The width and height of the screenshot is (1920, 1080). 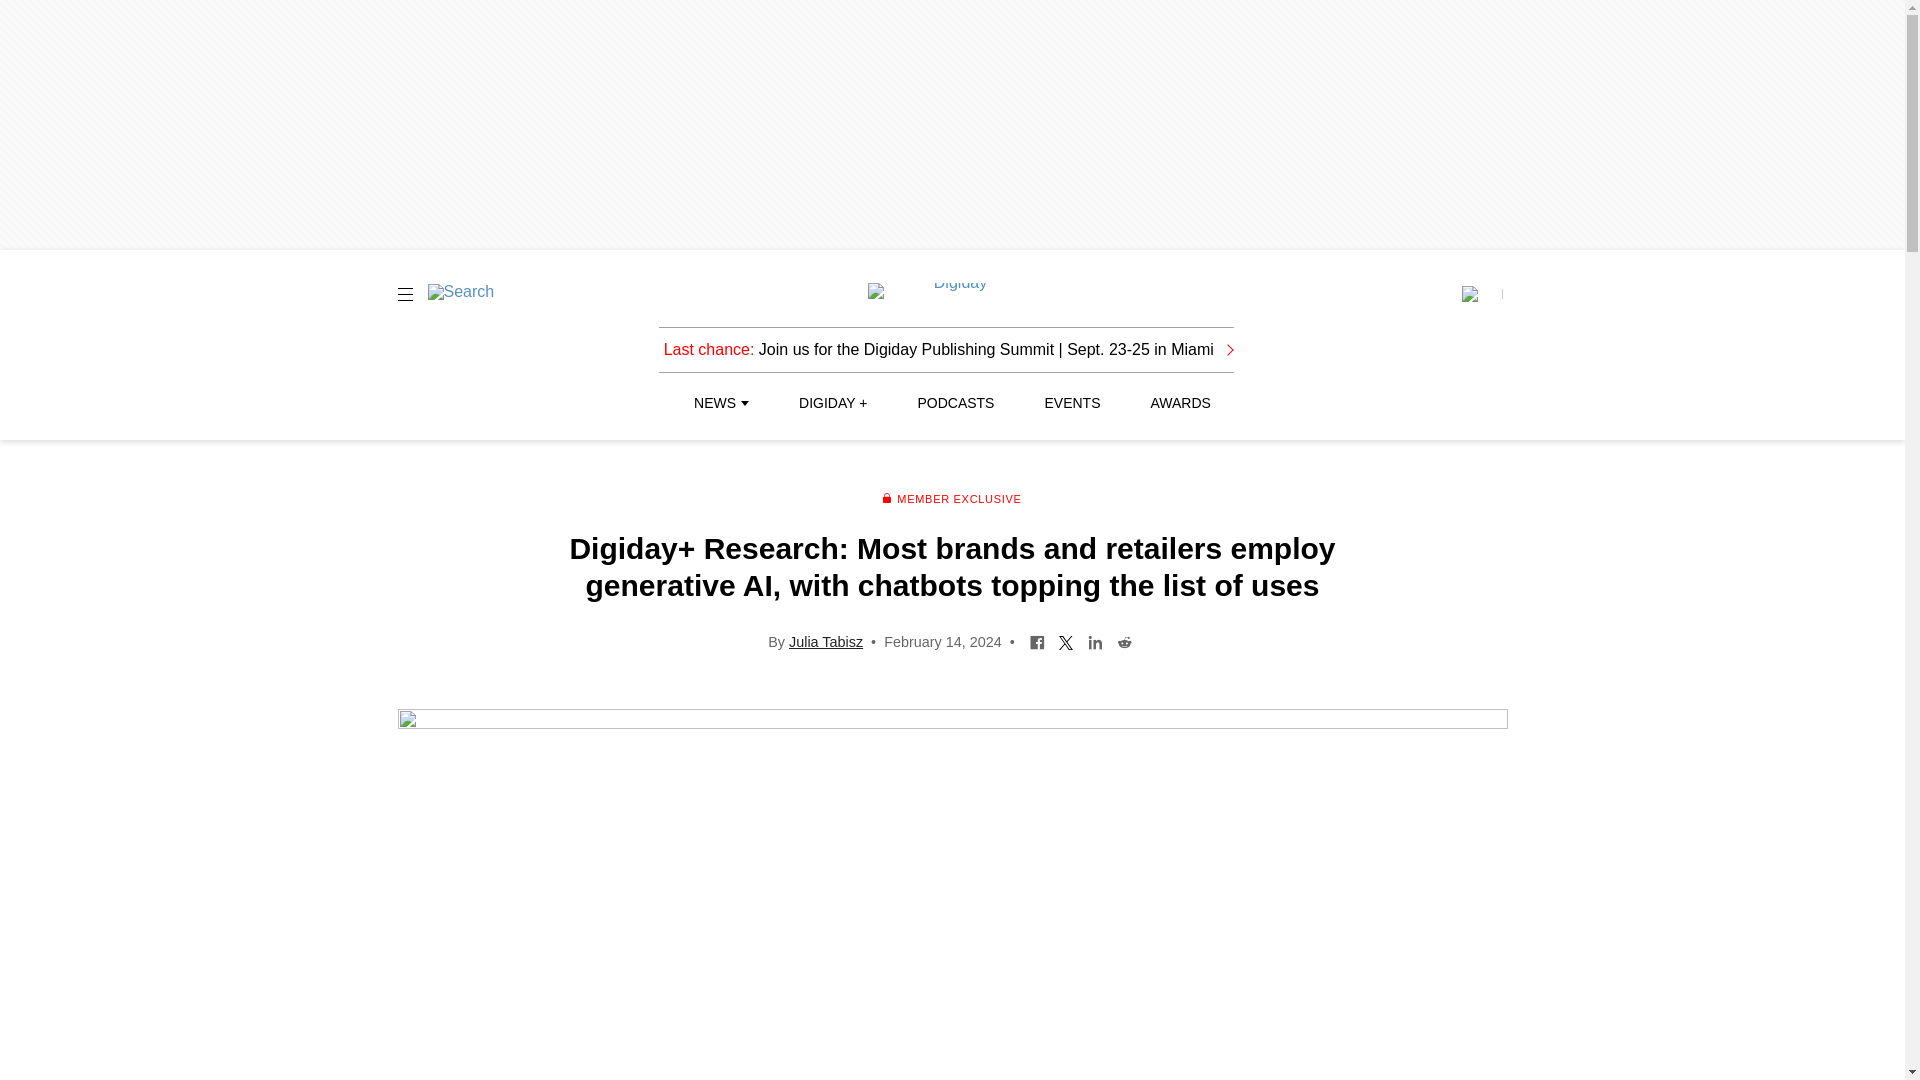 I want to click on Share on Reddit, so click(x=1124, y=640).